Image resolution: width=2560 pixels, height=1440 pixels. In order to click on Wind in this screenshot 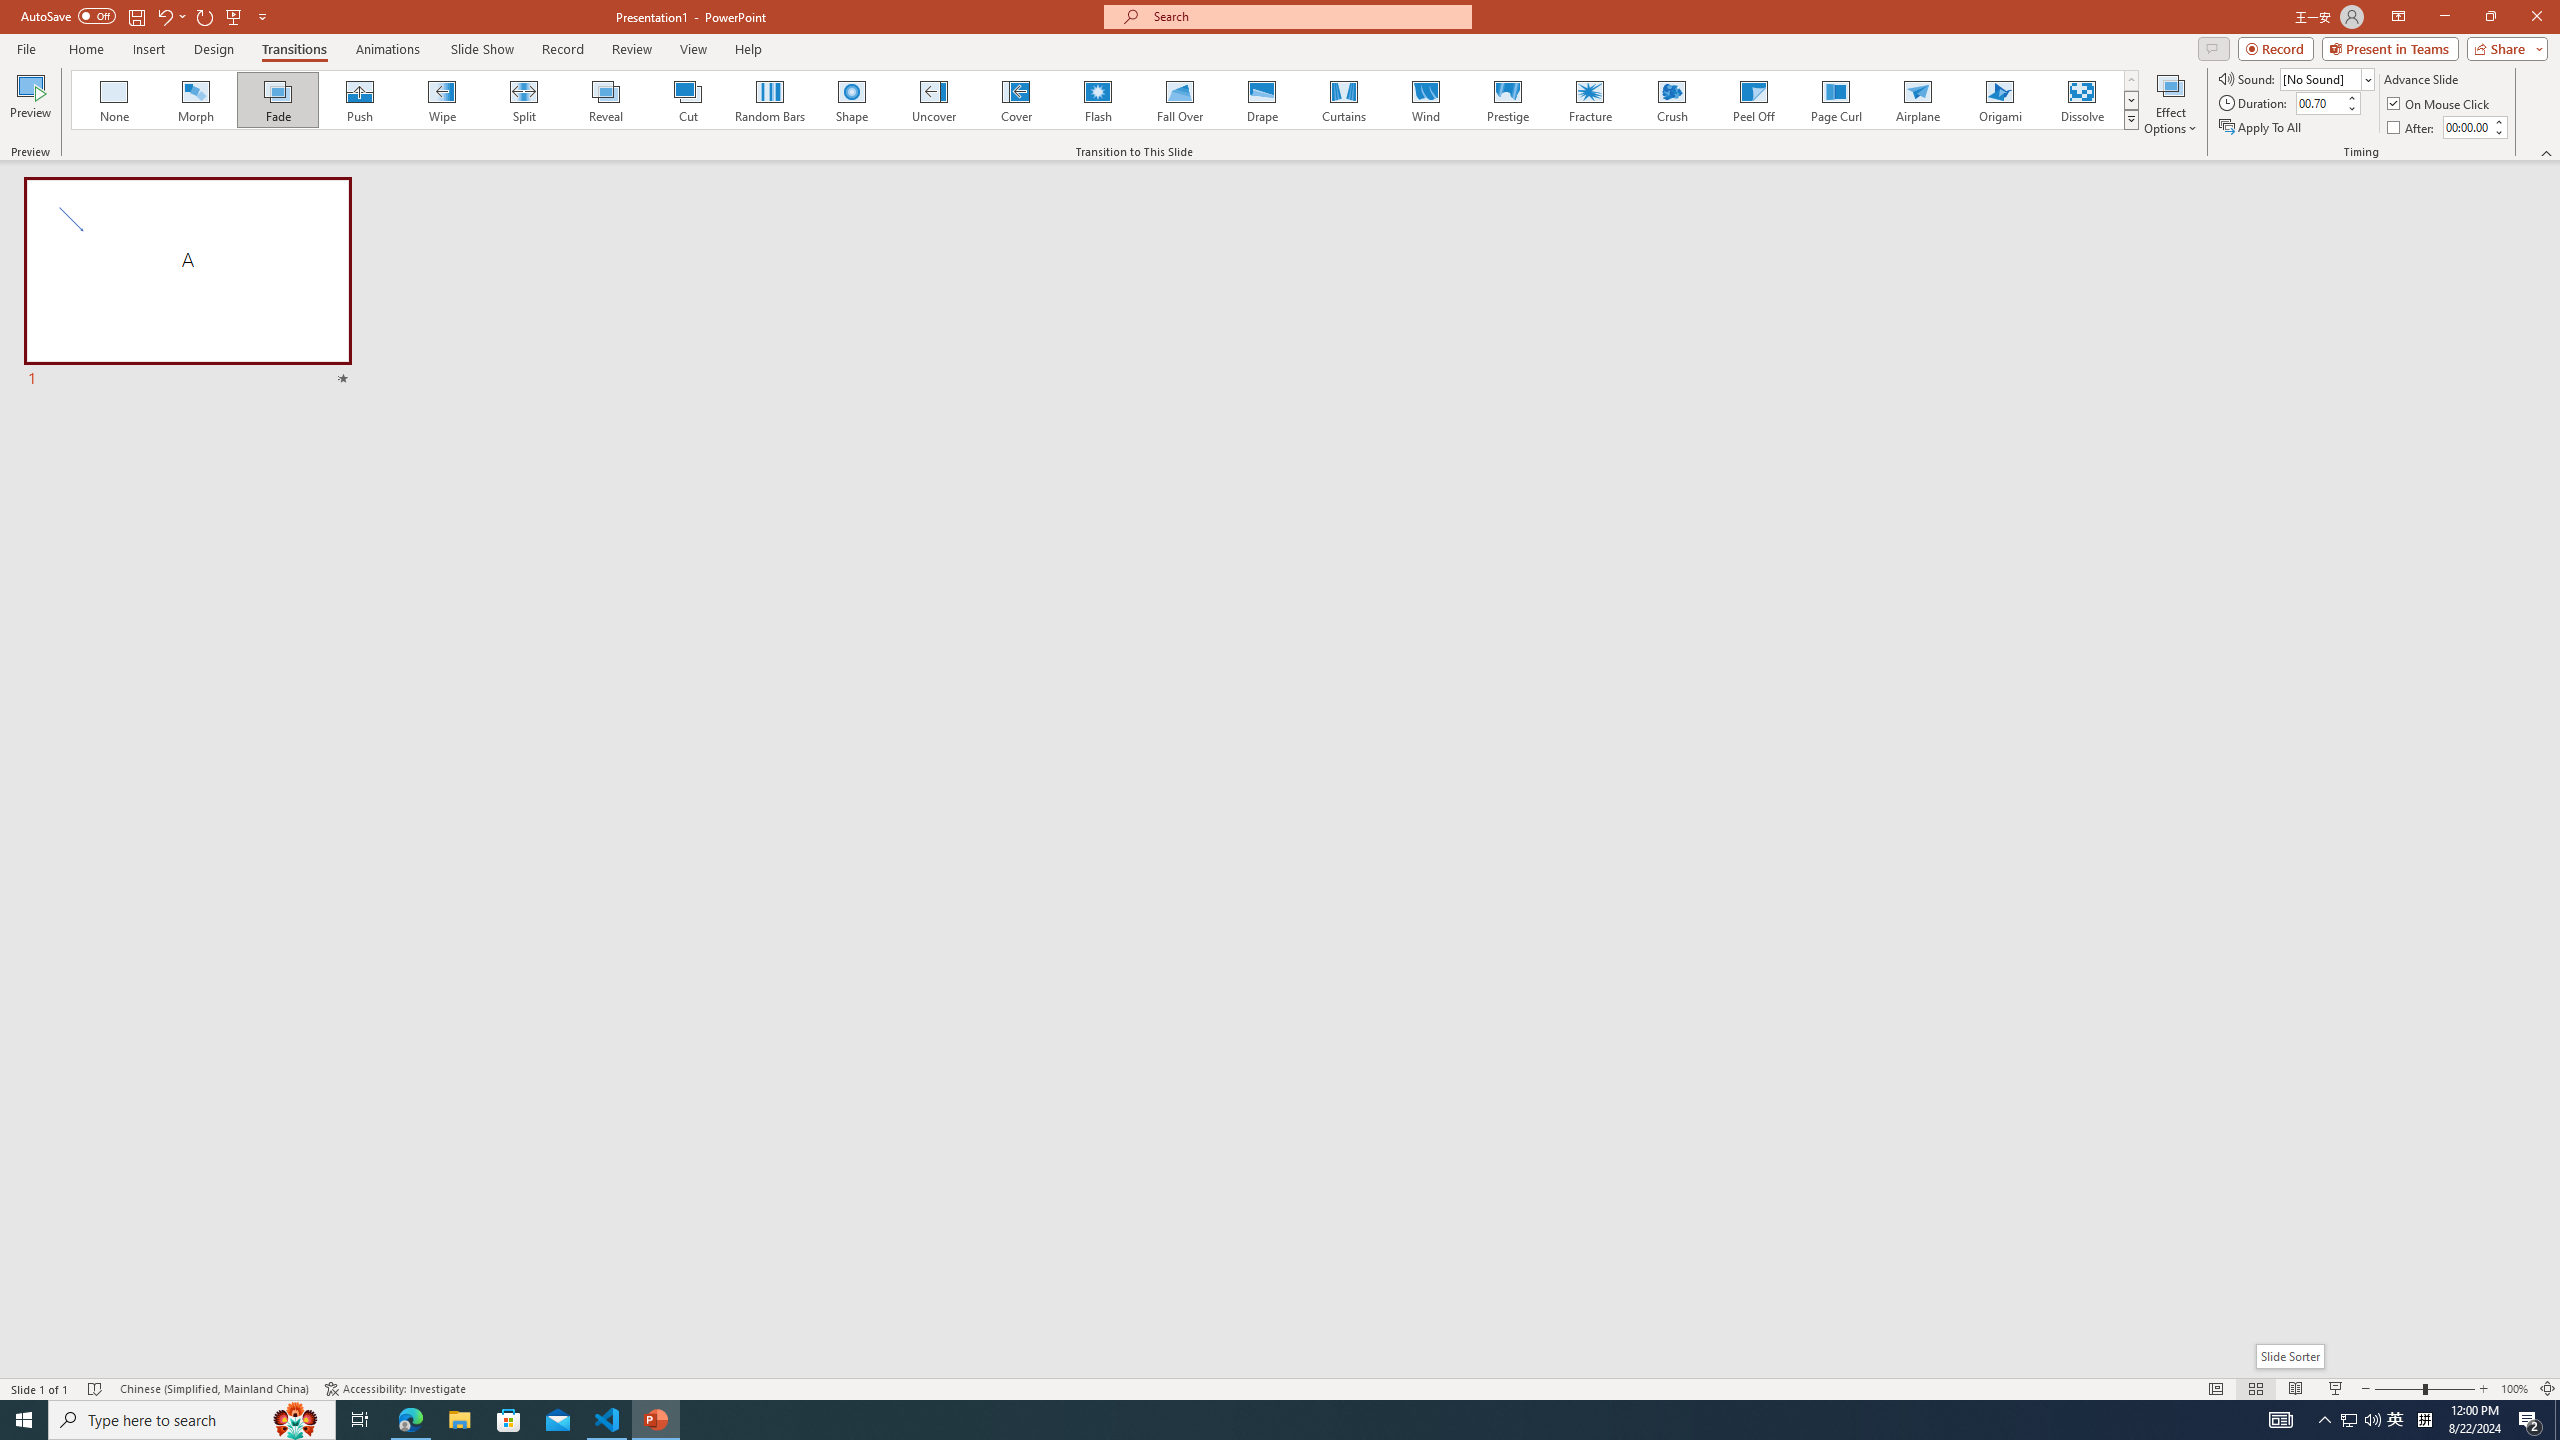, I will do `click(1425, 100)`.